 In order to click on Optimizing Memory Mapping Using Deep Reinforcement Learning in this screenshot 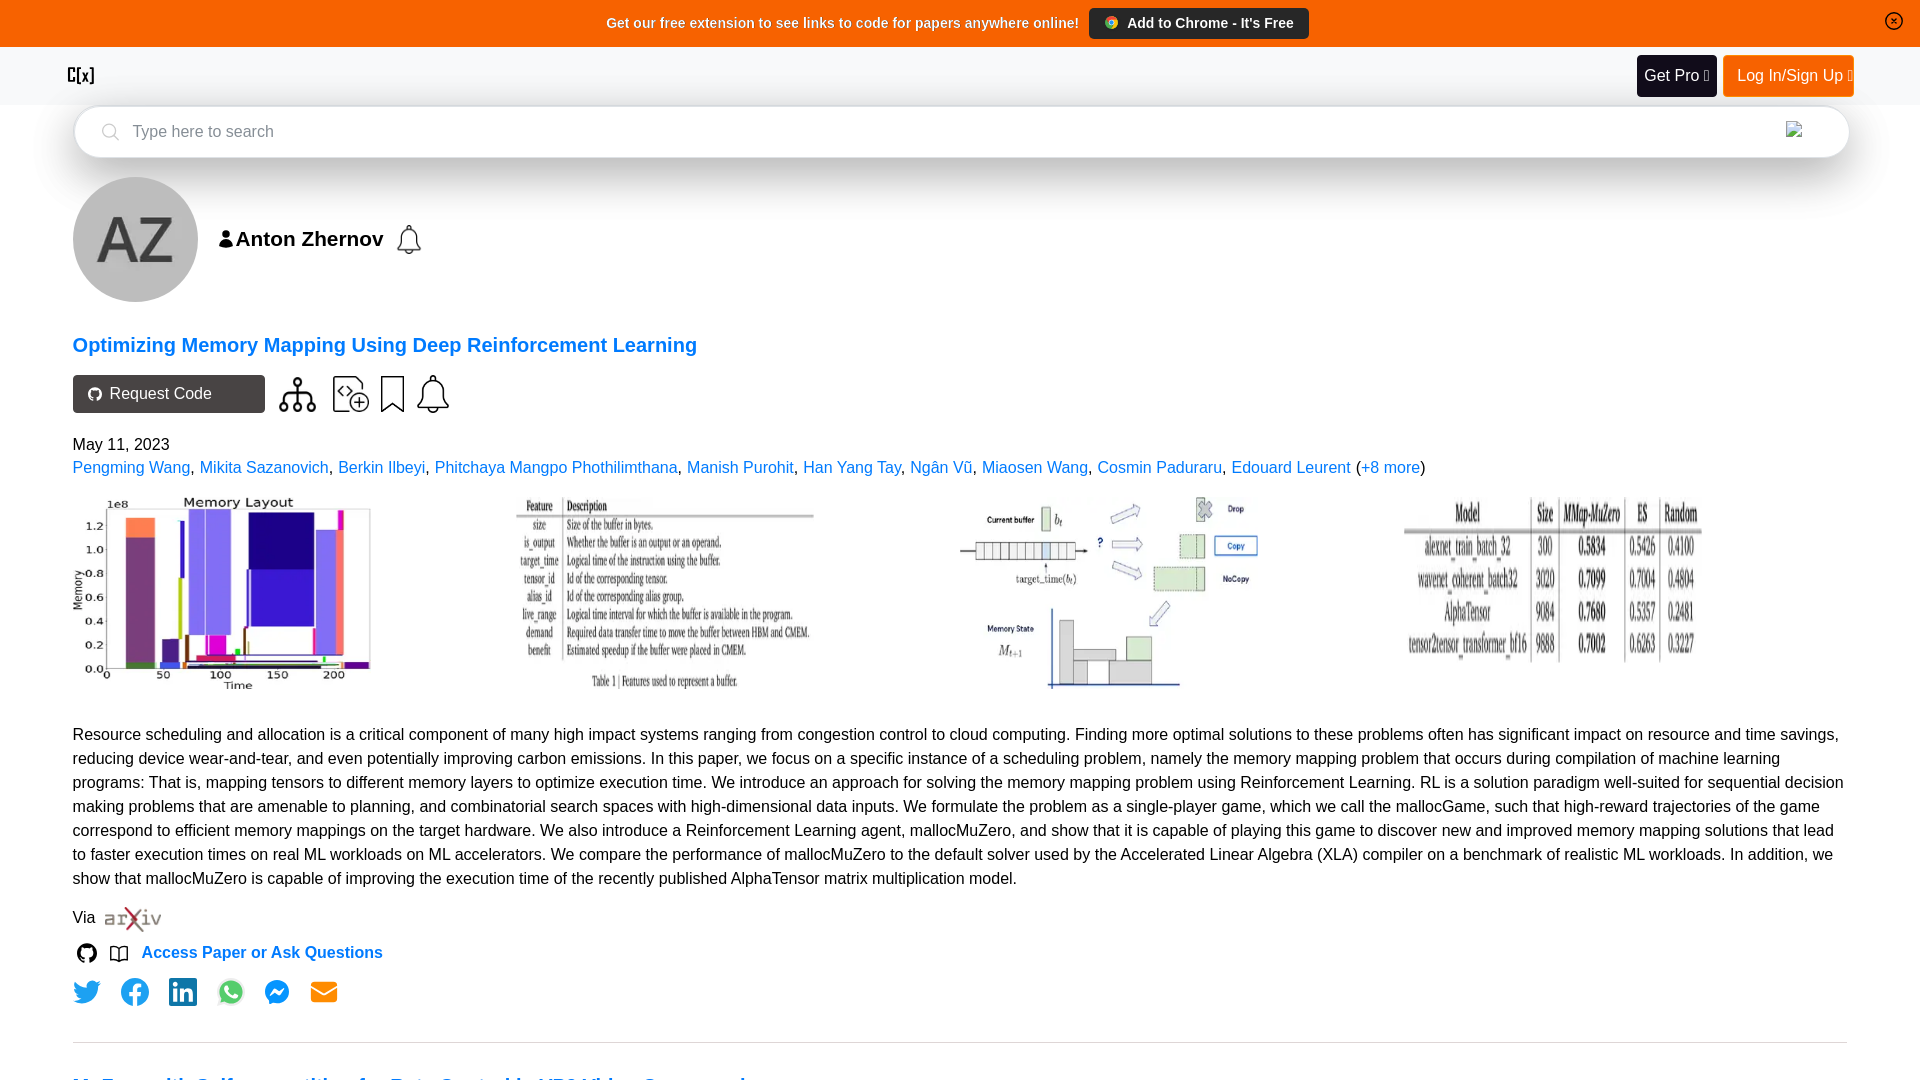, I will do `click(385, 344)`.